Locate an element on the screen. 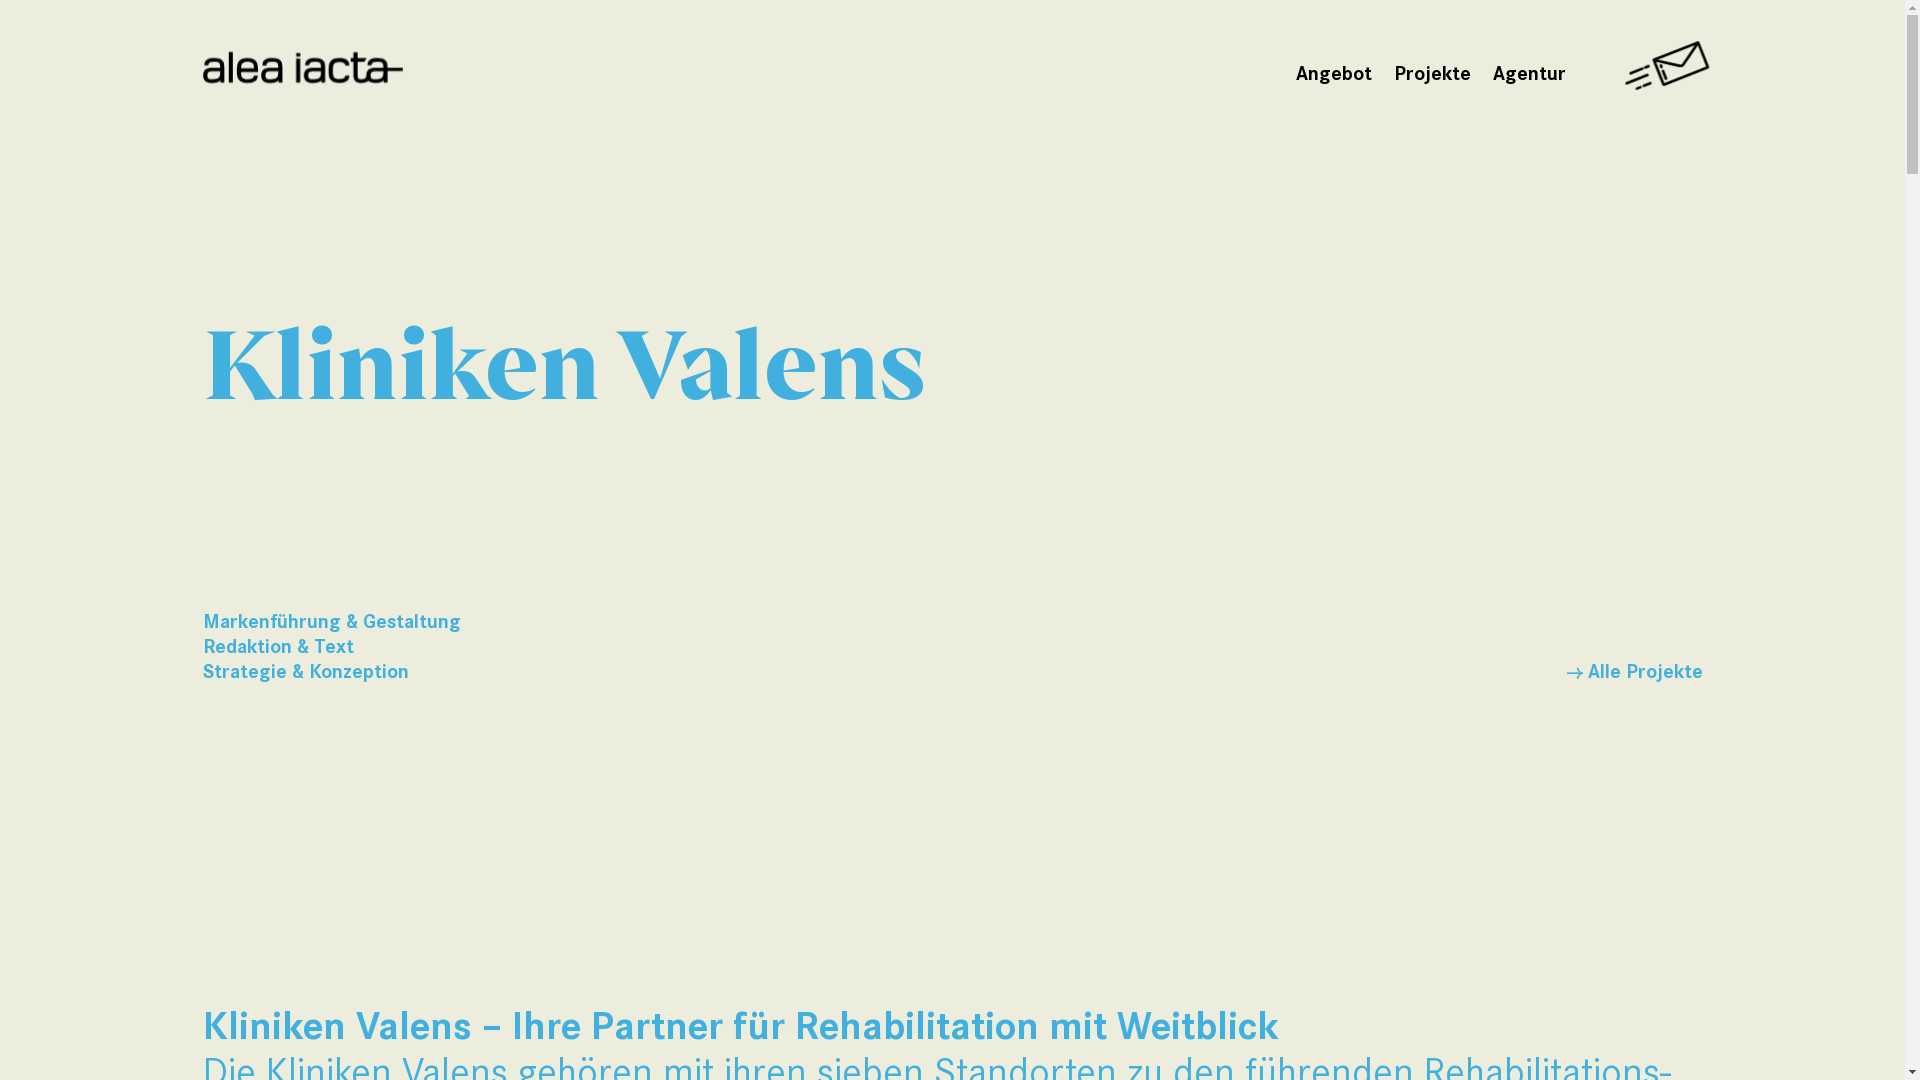 The height and width of the screenshot is (1080, 1920). up! is located at coordinates (1638, 813).